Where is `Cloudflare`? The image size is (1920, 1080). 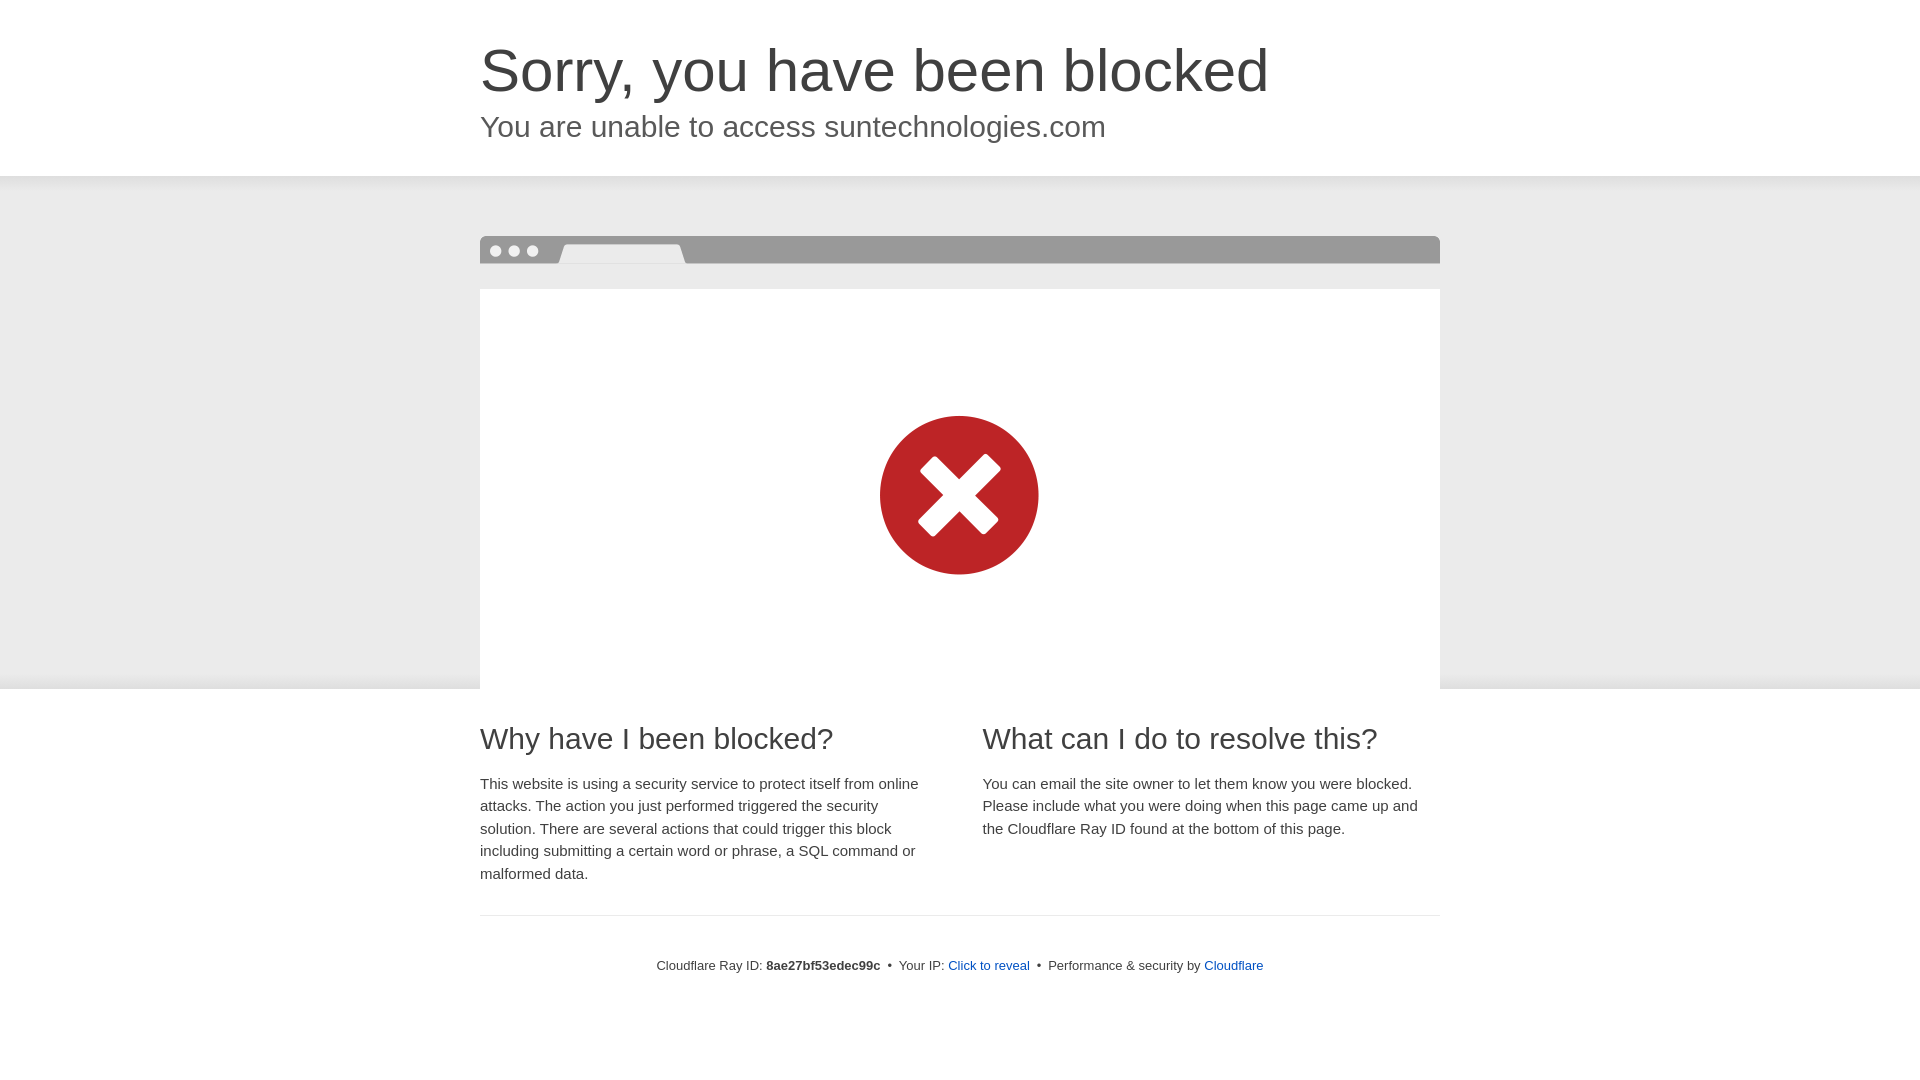 Cloudflare is located at coordinates (1233, 965).